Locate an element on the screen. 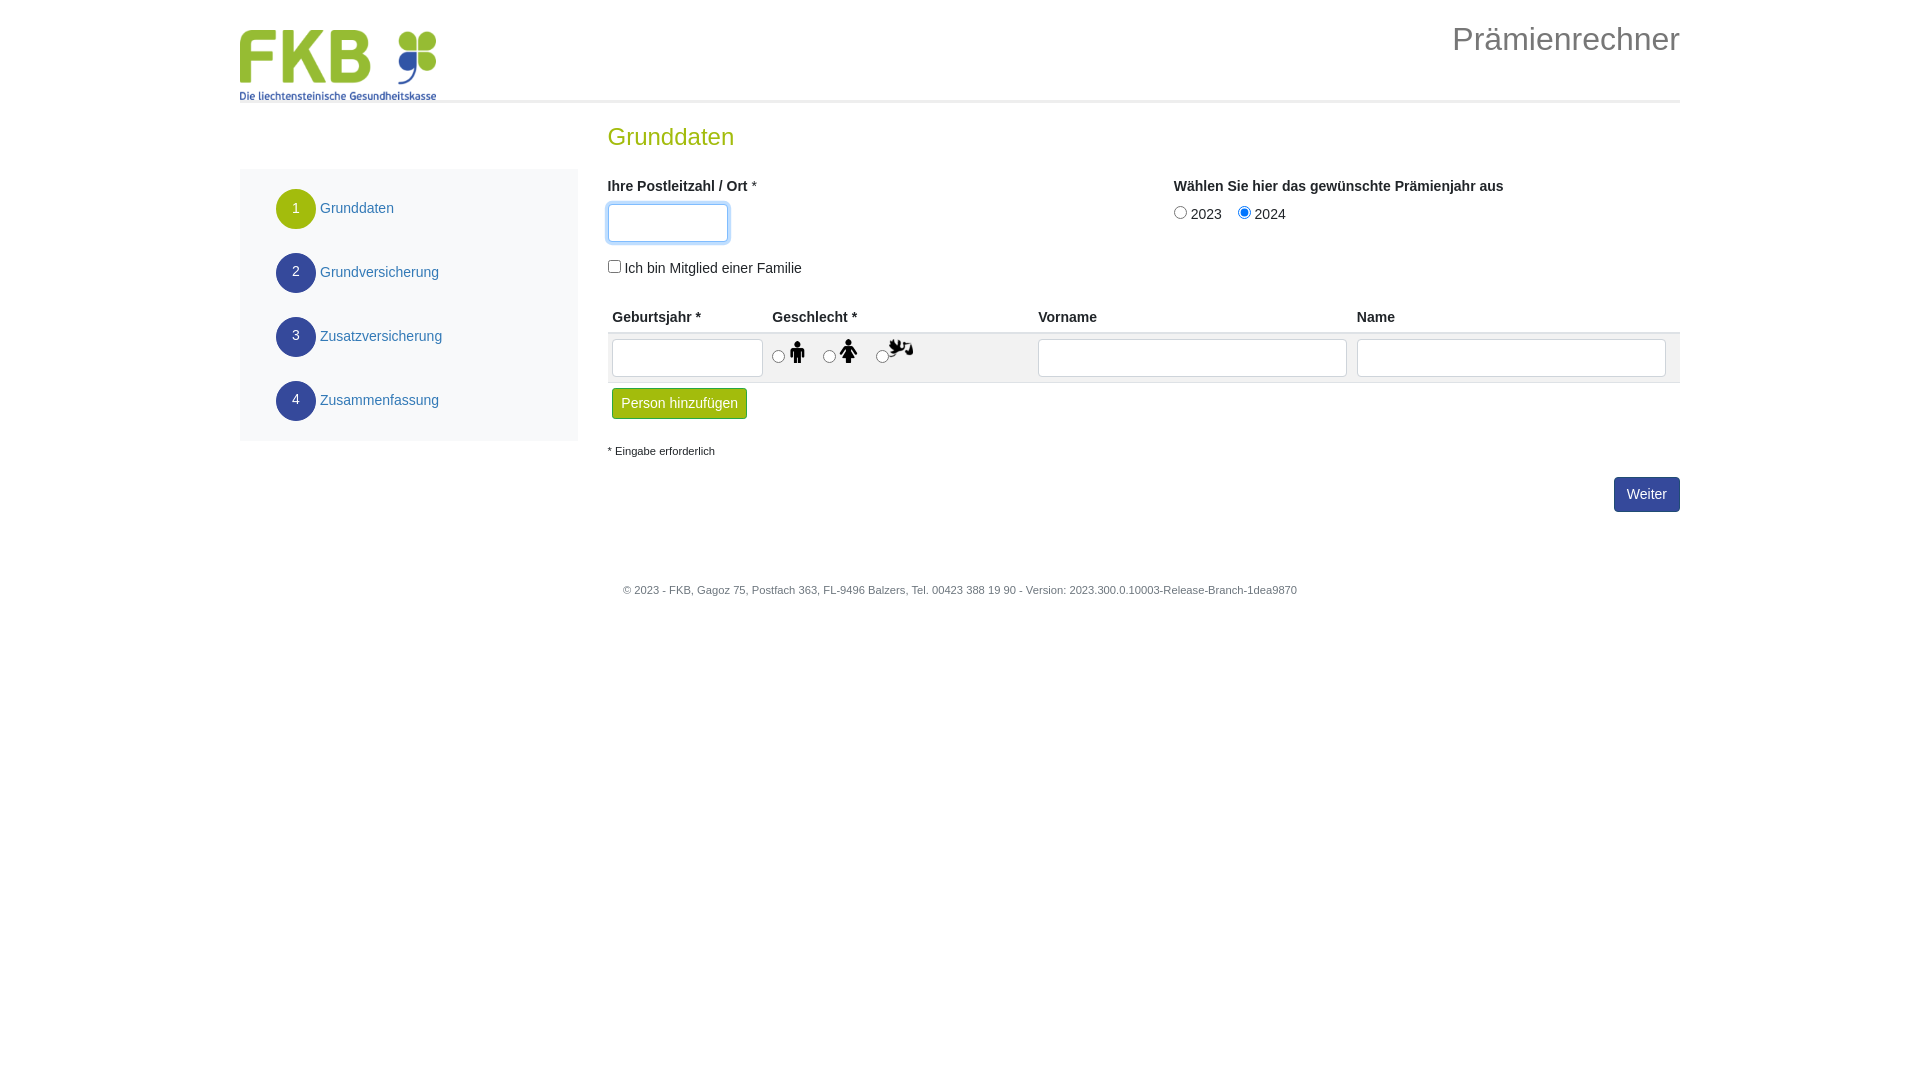 Image resolution: width=1920 pixels, height=1080 pixels. 3Zusatzversicherung is located at coordinates (357, 337).